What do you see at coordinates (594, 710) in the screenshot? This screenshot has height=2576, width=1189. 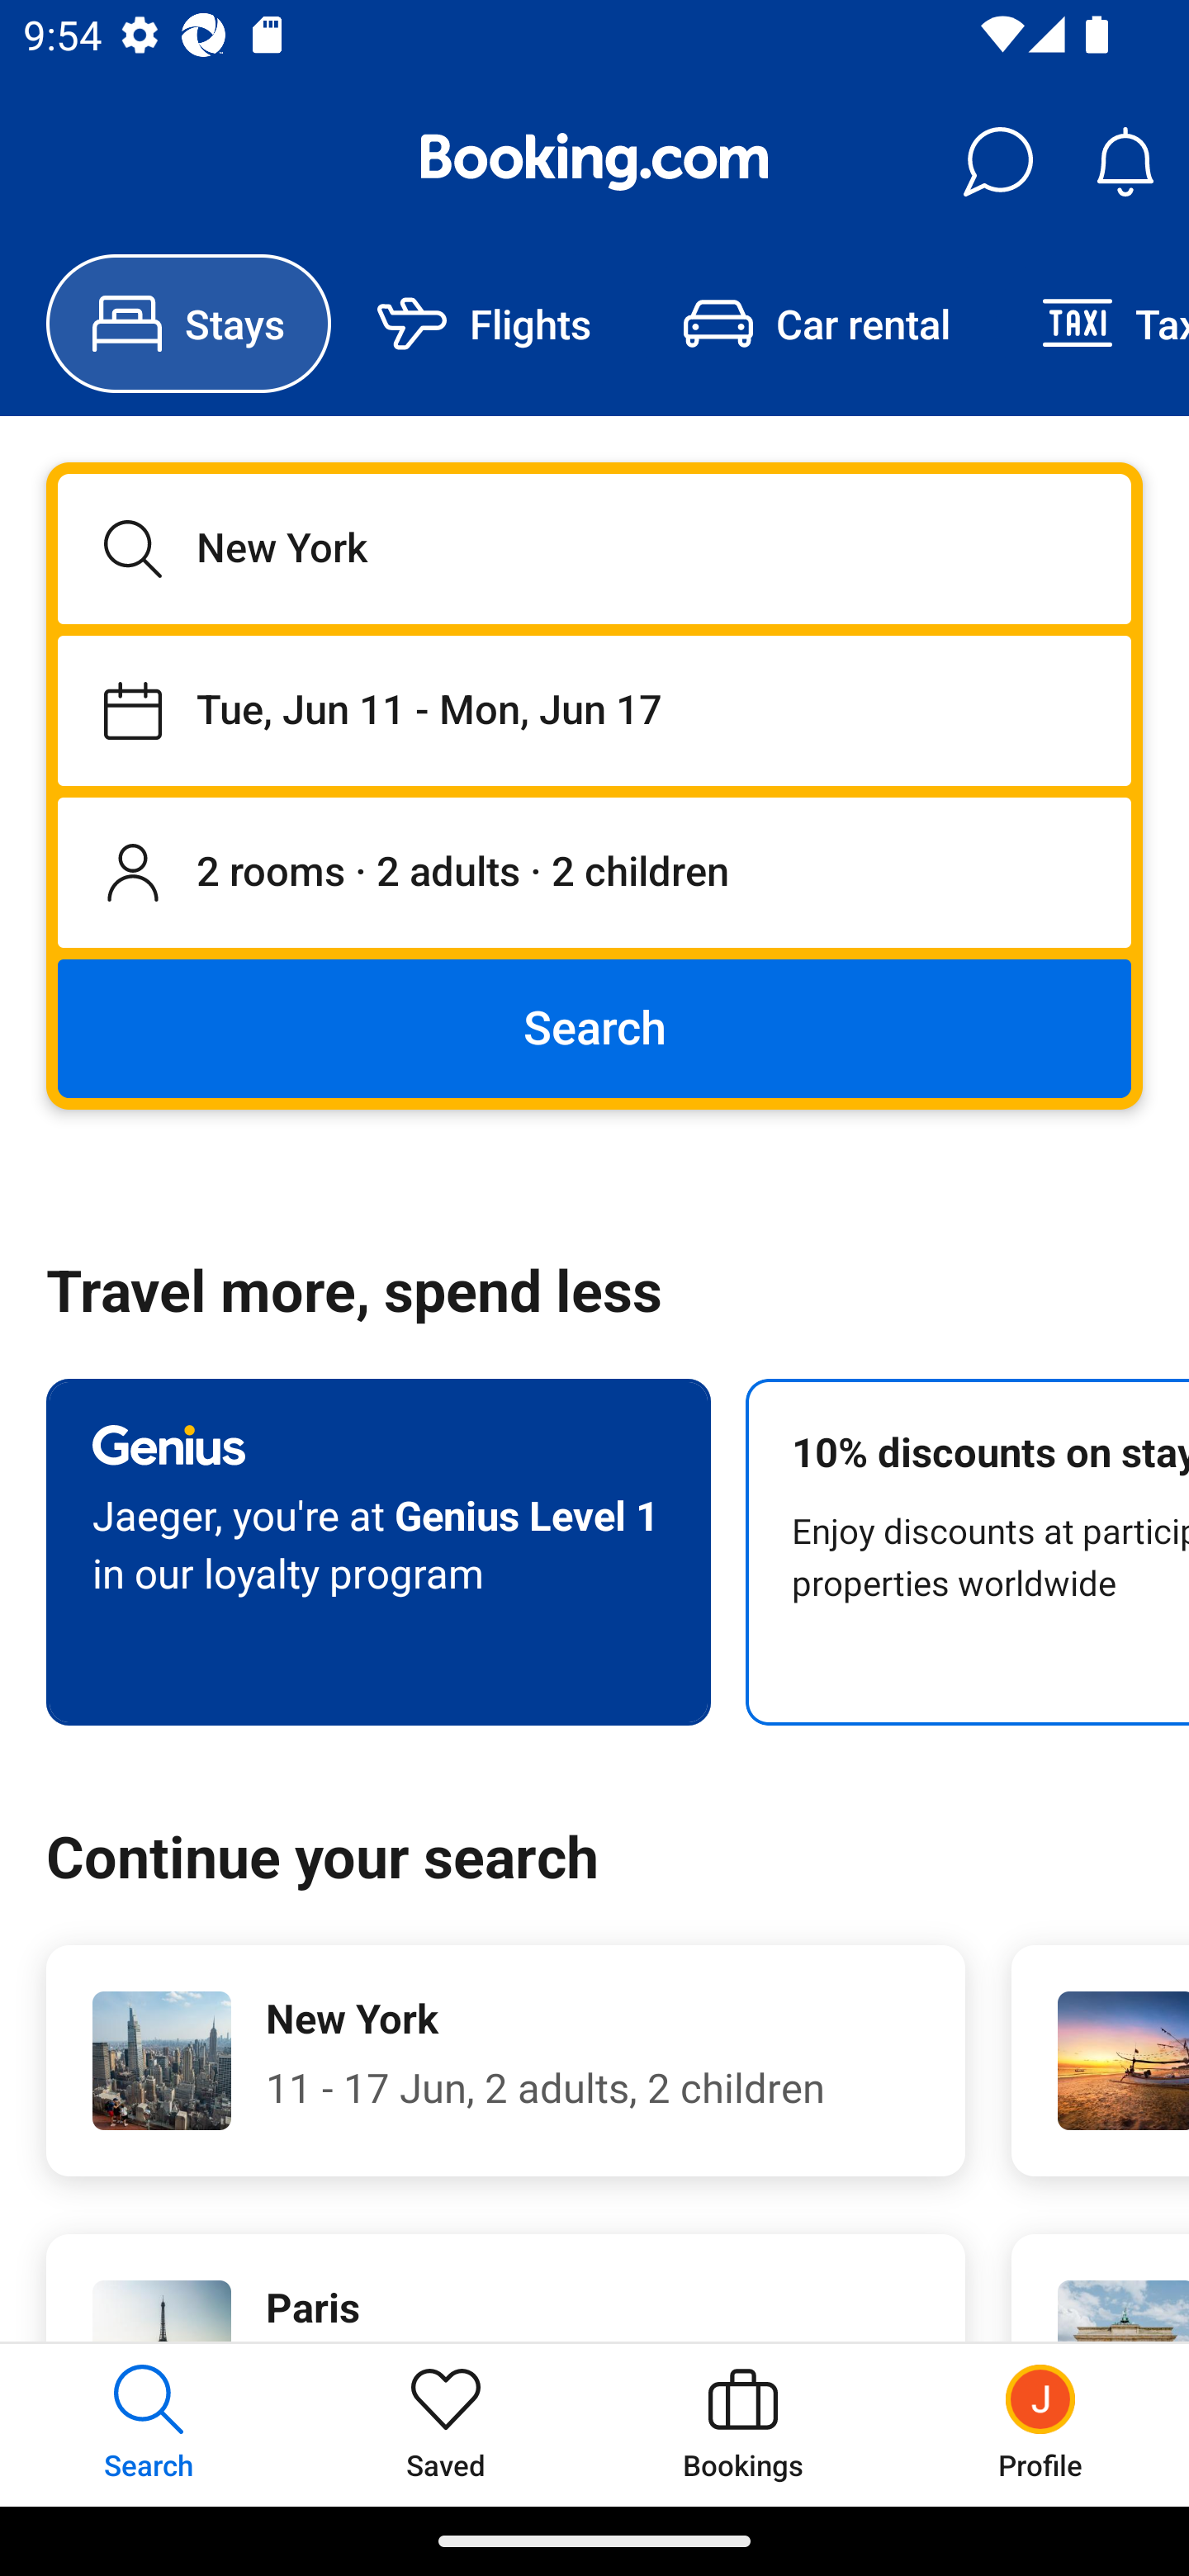 I see `Staying from Tue, Jun 11 until Mon, Jun 17` at bounding box center [594, 710].